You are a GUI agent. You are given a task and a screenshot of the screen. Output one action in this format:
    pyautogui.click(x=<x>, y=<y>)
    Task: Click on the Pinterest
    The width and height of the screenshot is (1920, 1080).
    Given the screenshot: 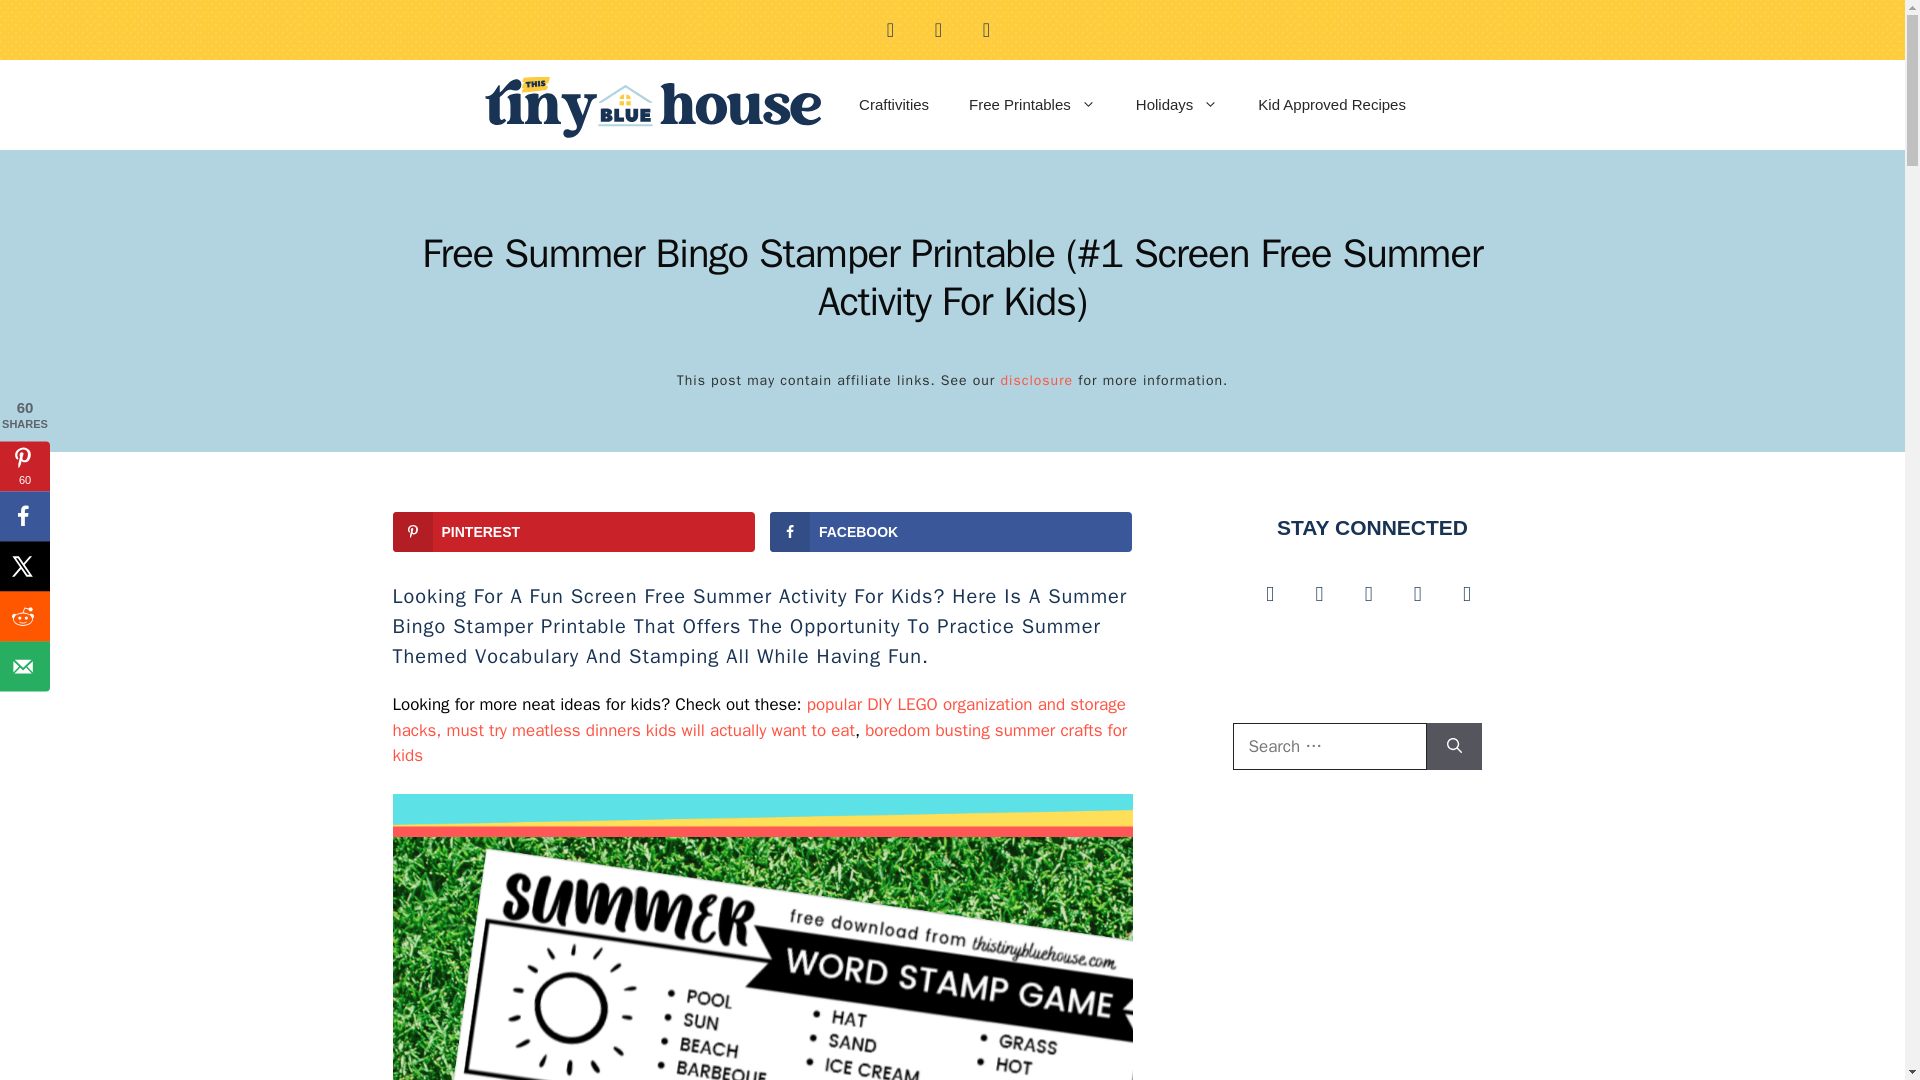 What is the action you would take?
    pyautogui.click(x=986, y=29)
    